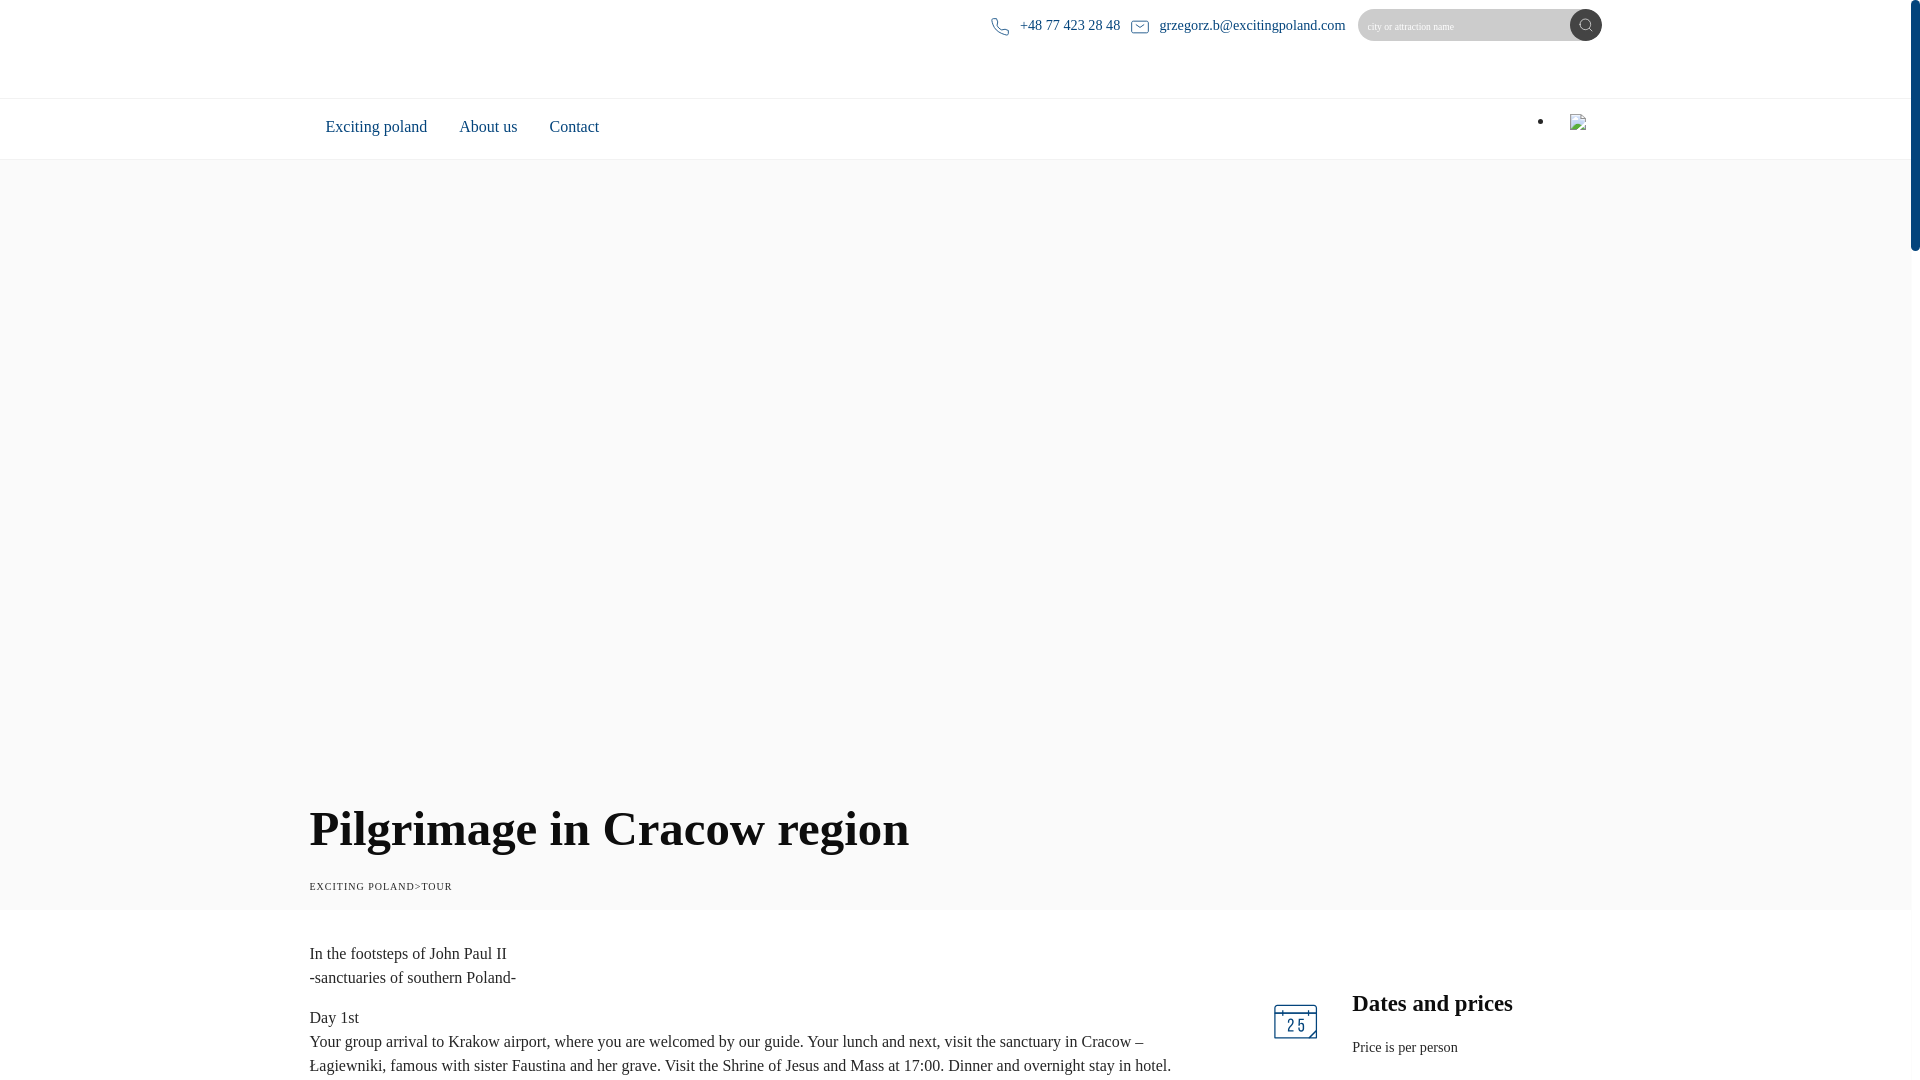  What do you see at coordinates (362, 886) in the screenshot?
I see `Go to exciting poland.` at bounding box center [362, 886].